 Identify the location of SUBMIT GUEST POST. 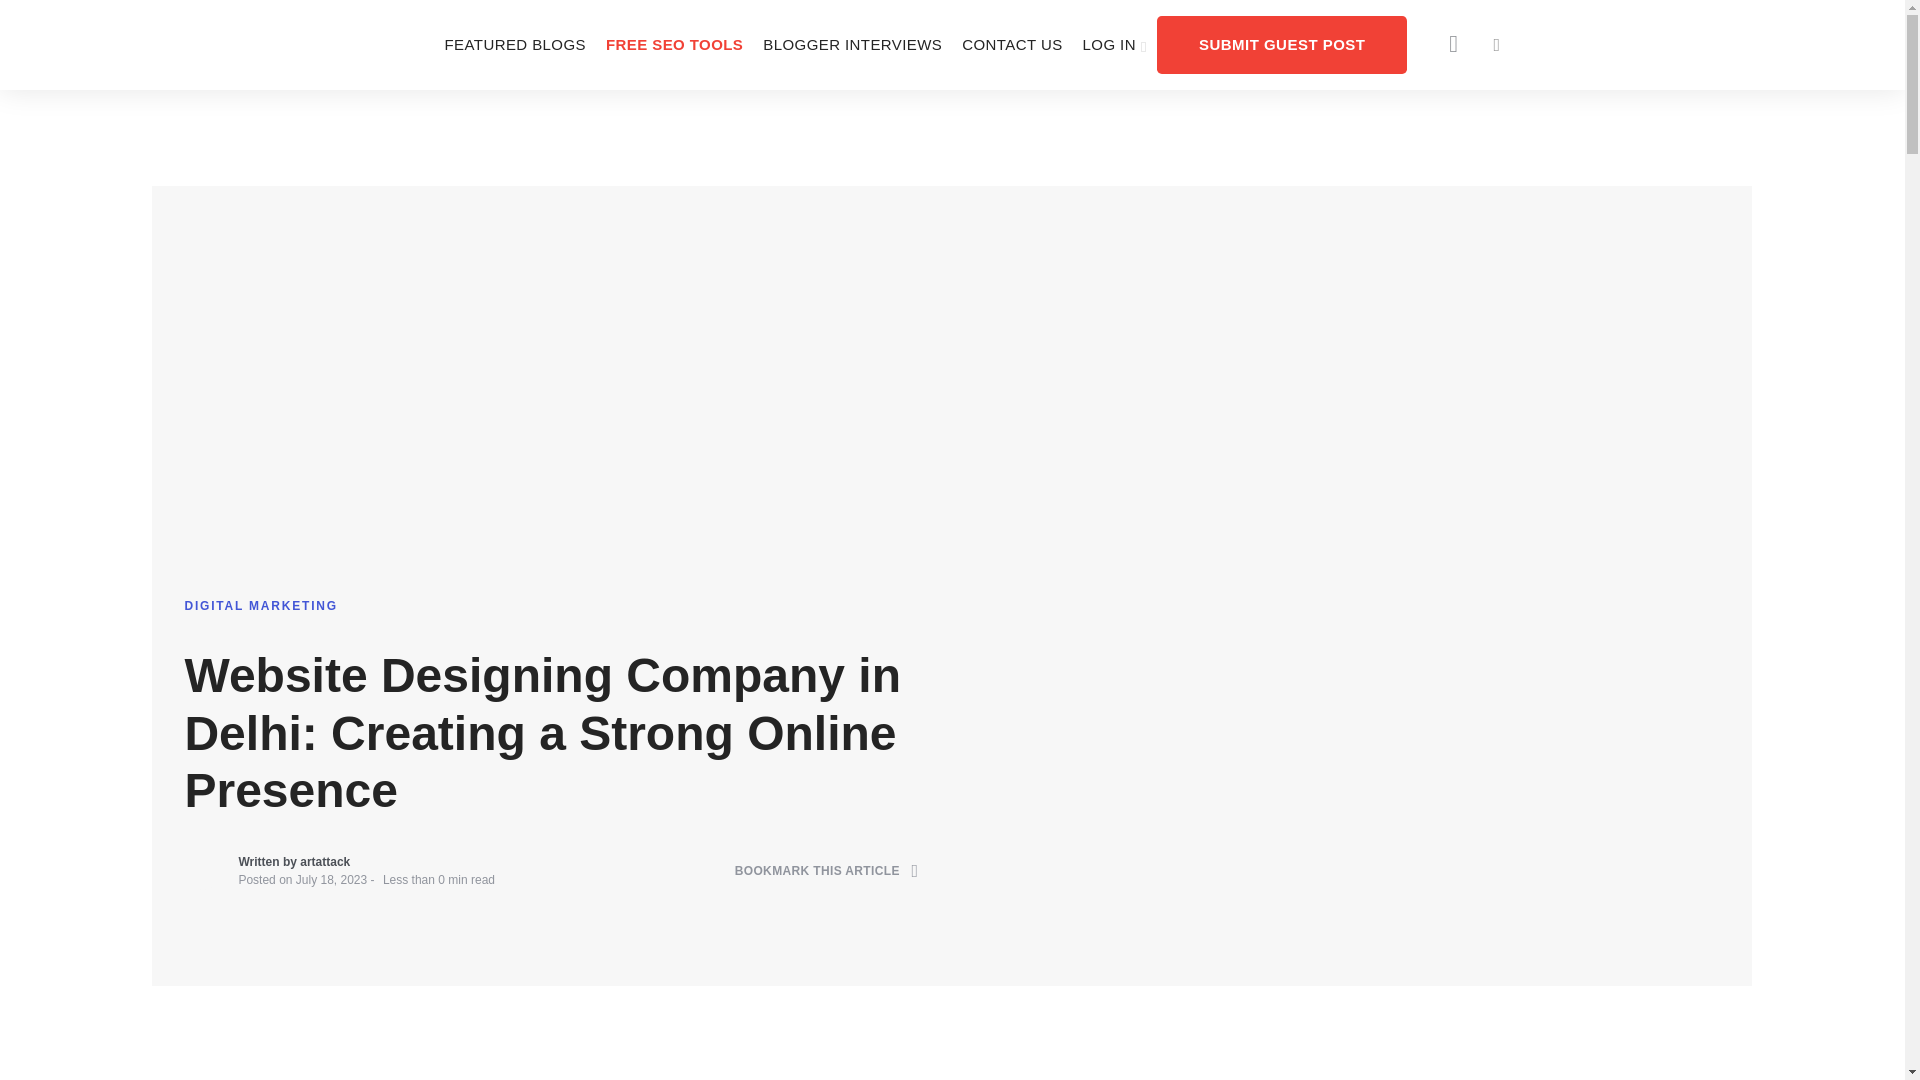
(1282, 44).